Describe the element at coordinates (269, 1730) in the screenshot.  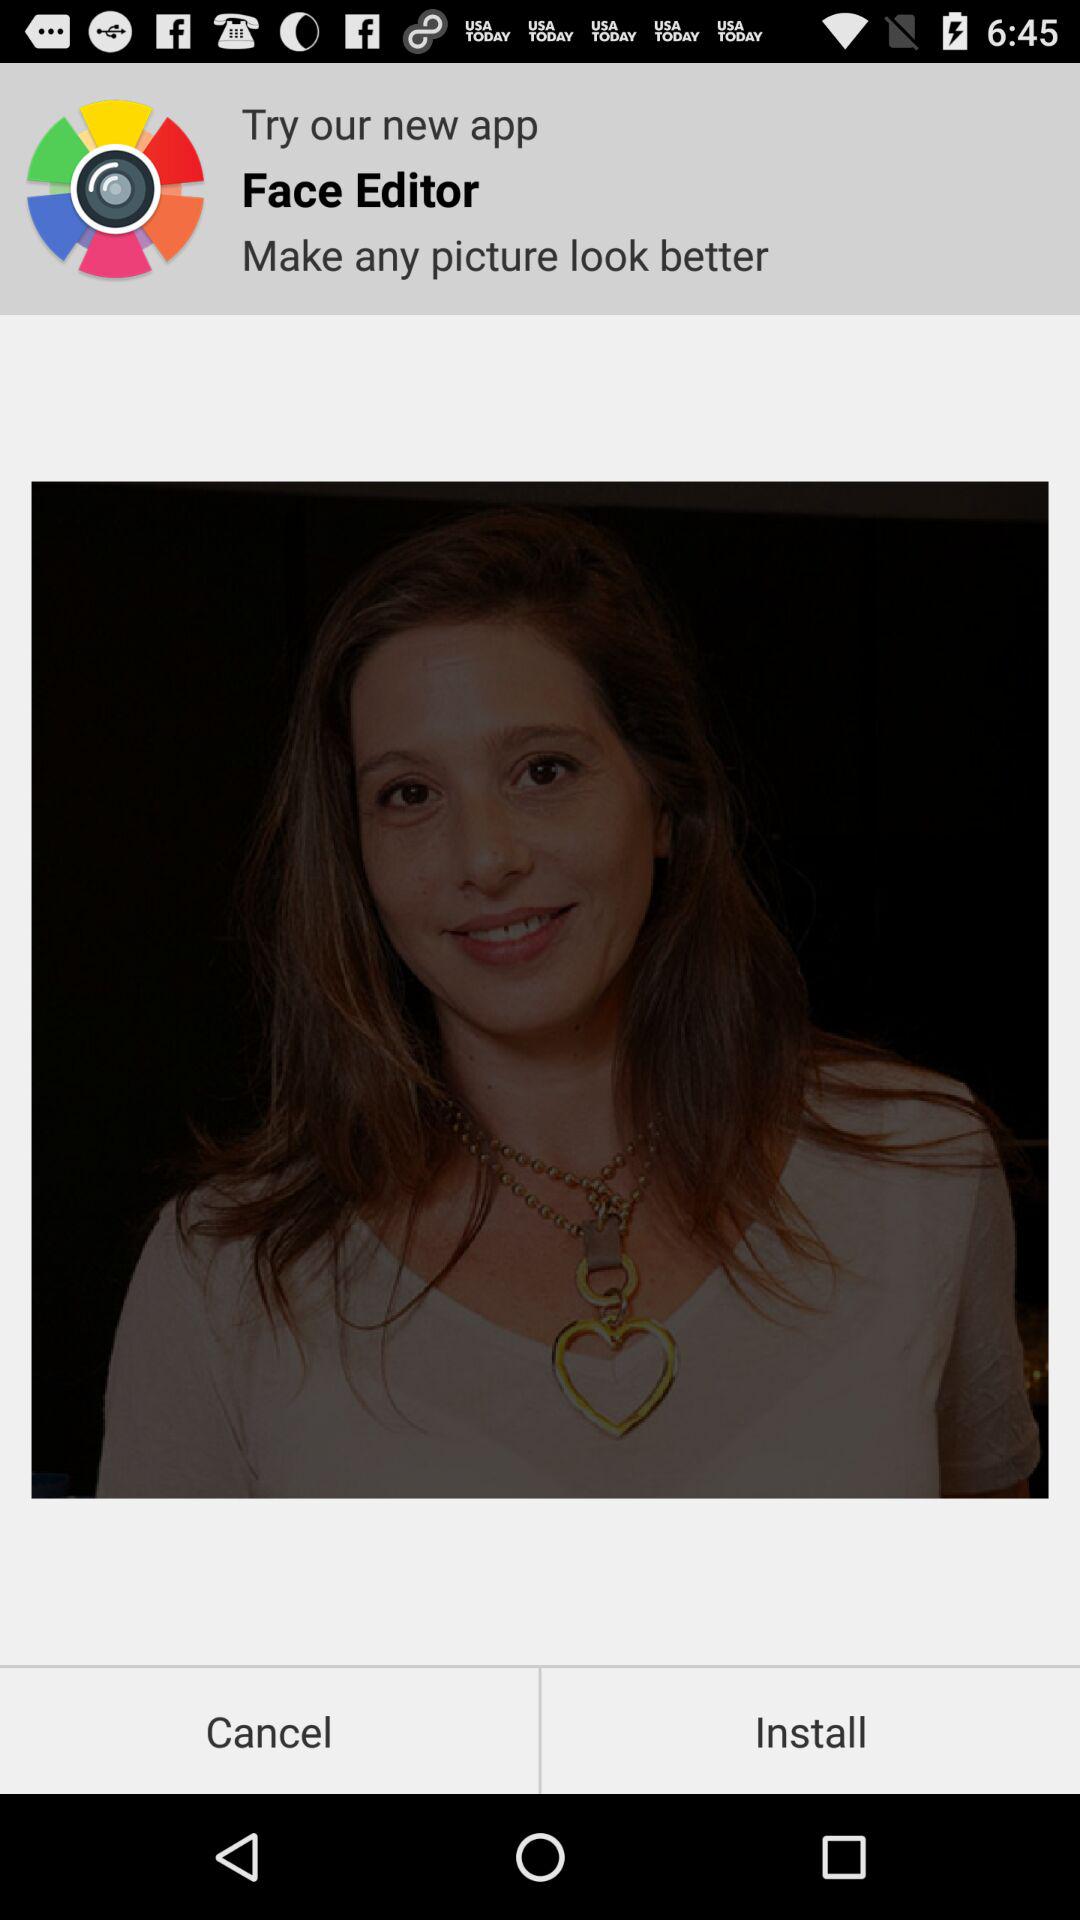
I see `turn on icon at the bottom left corner` at that location.